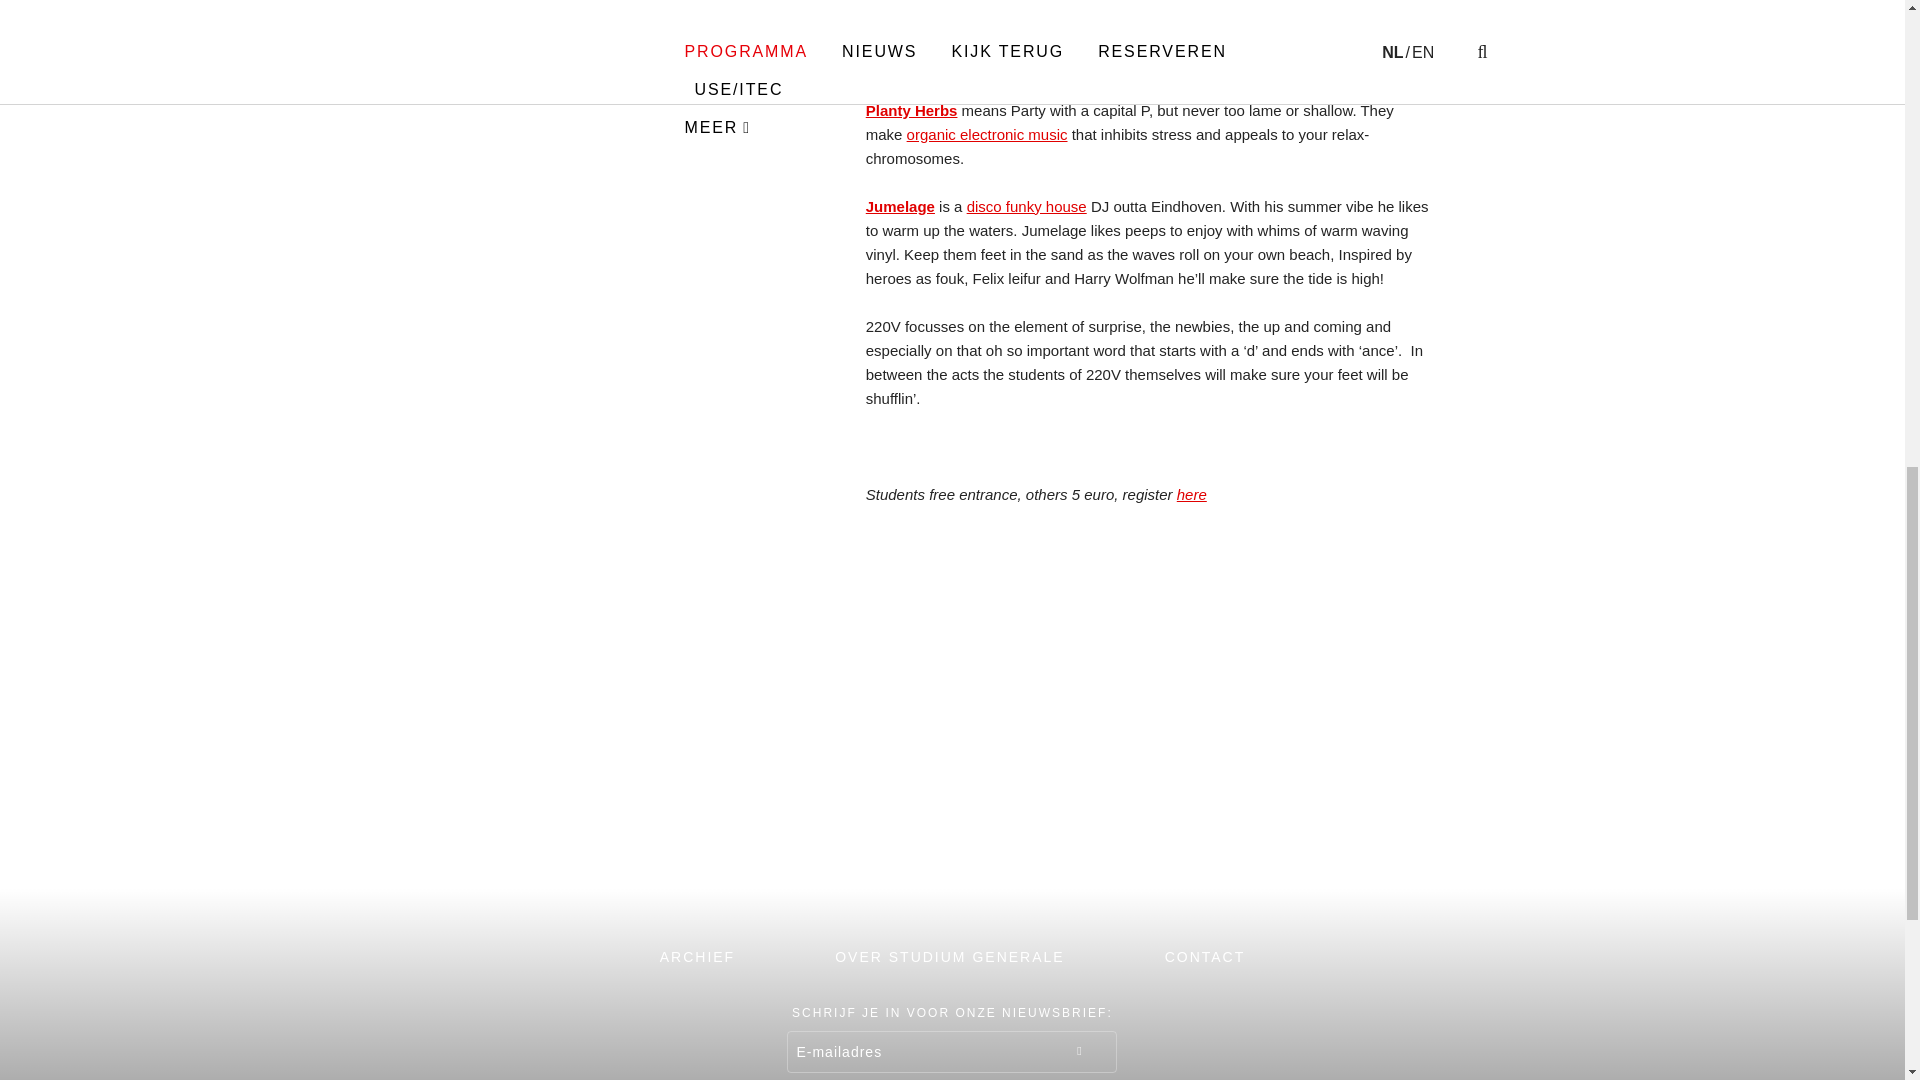  Describe the element at coordinates (698, 956) in the screenshot. I see `ARCHIEF` at that location.